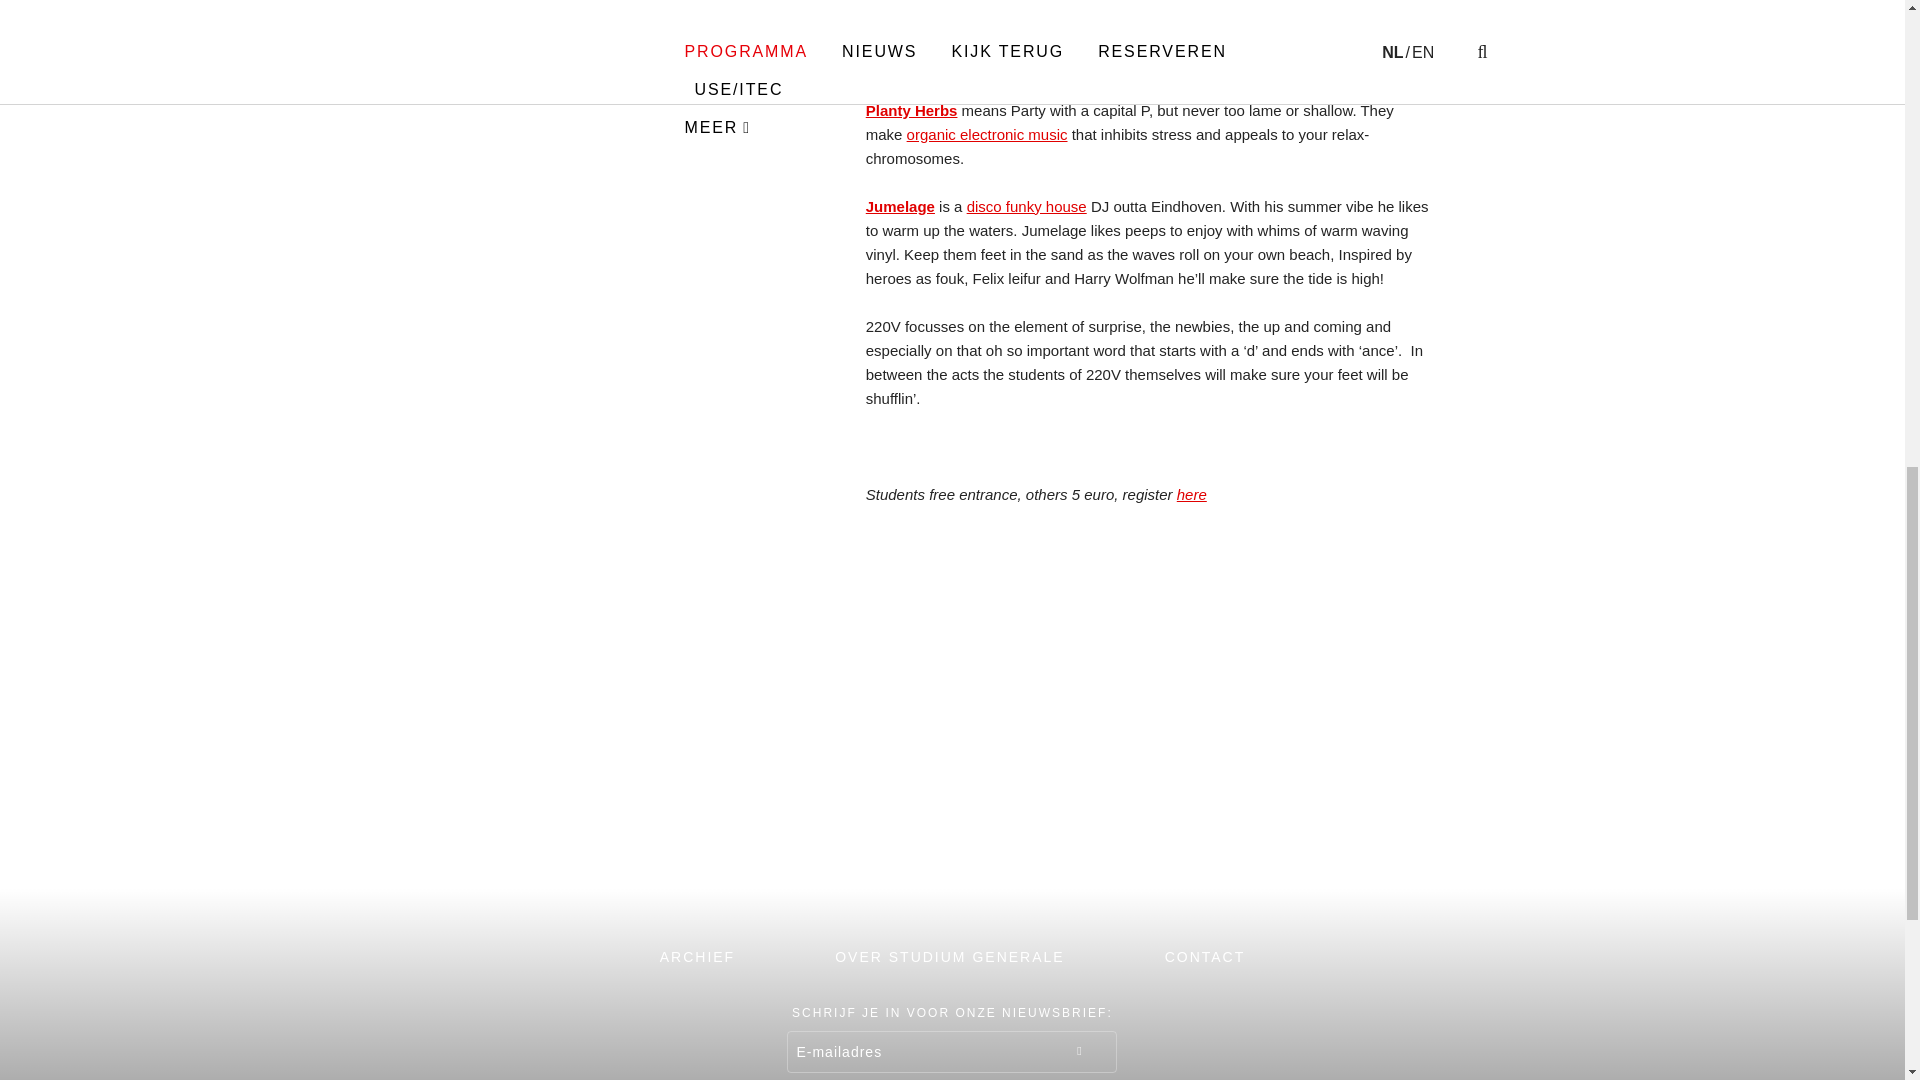  Describe the element at coordinates (698, 956) in the screenshot. I see `ARCHIEF` at that location.